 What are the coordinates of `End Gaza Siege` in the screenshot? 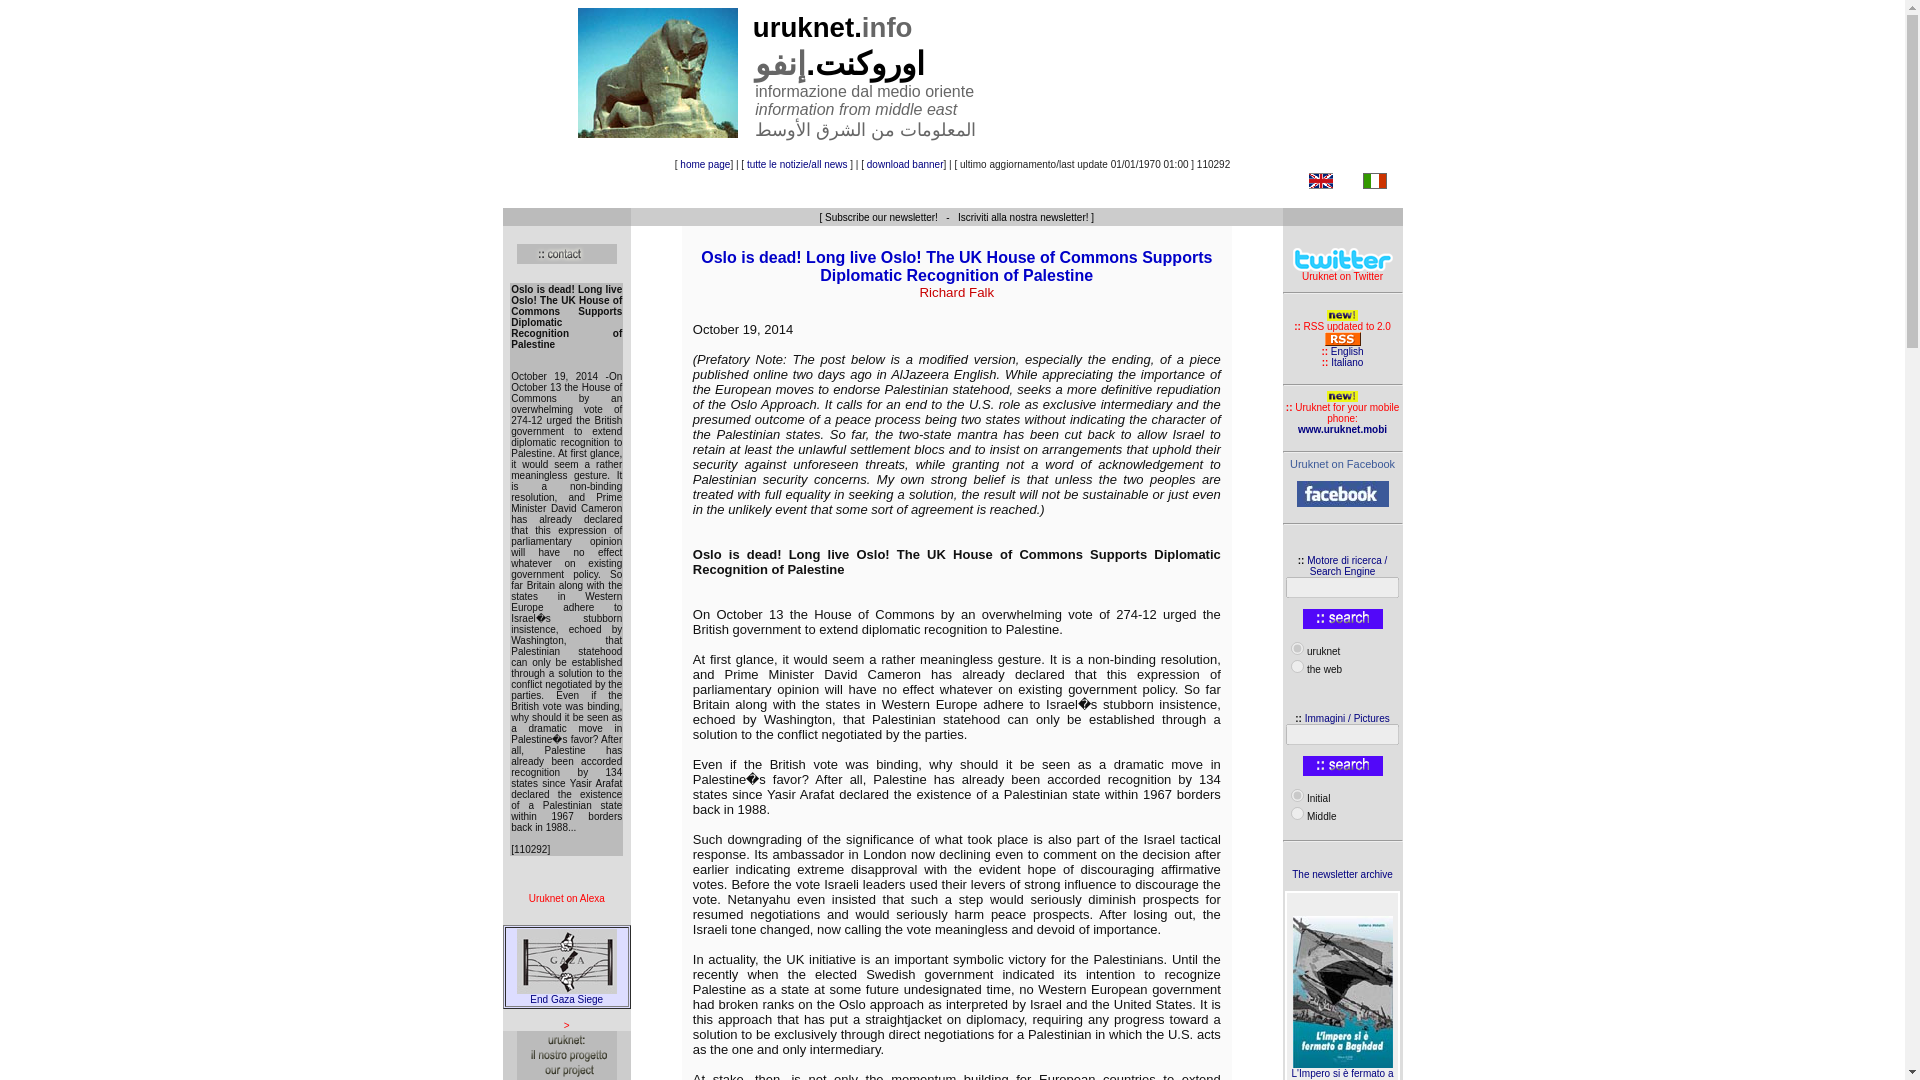 It's located at (566, 994).